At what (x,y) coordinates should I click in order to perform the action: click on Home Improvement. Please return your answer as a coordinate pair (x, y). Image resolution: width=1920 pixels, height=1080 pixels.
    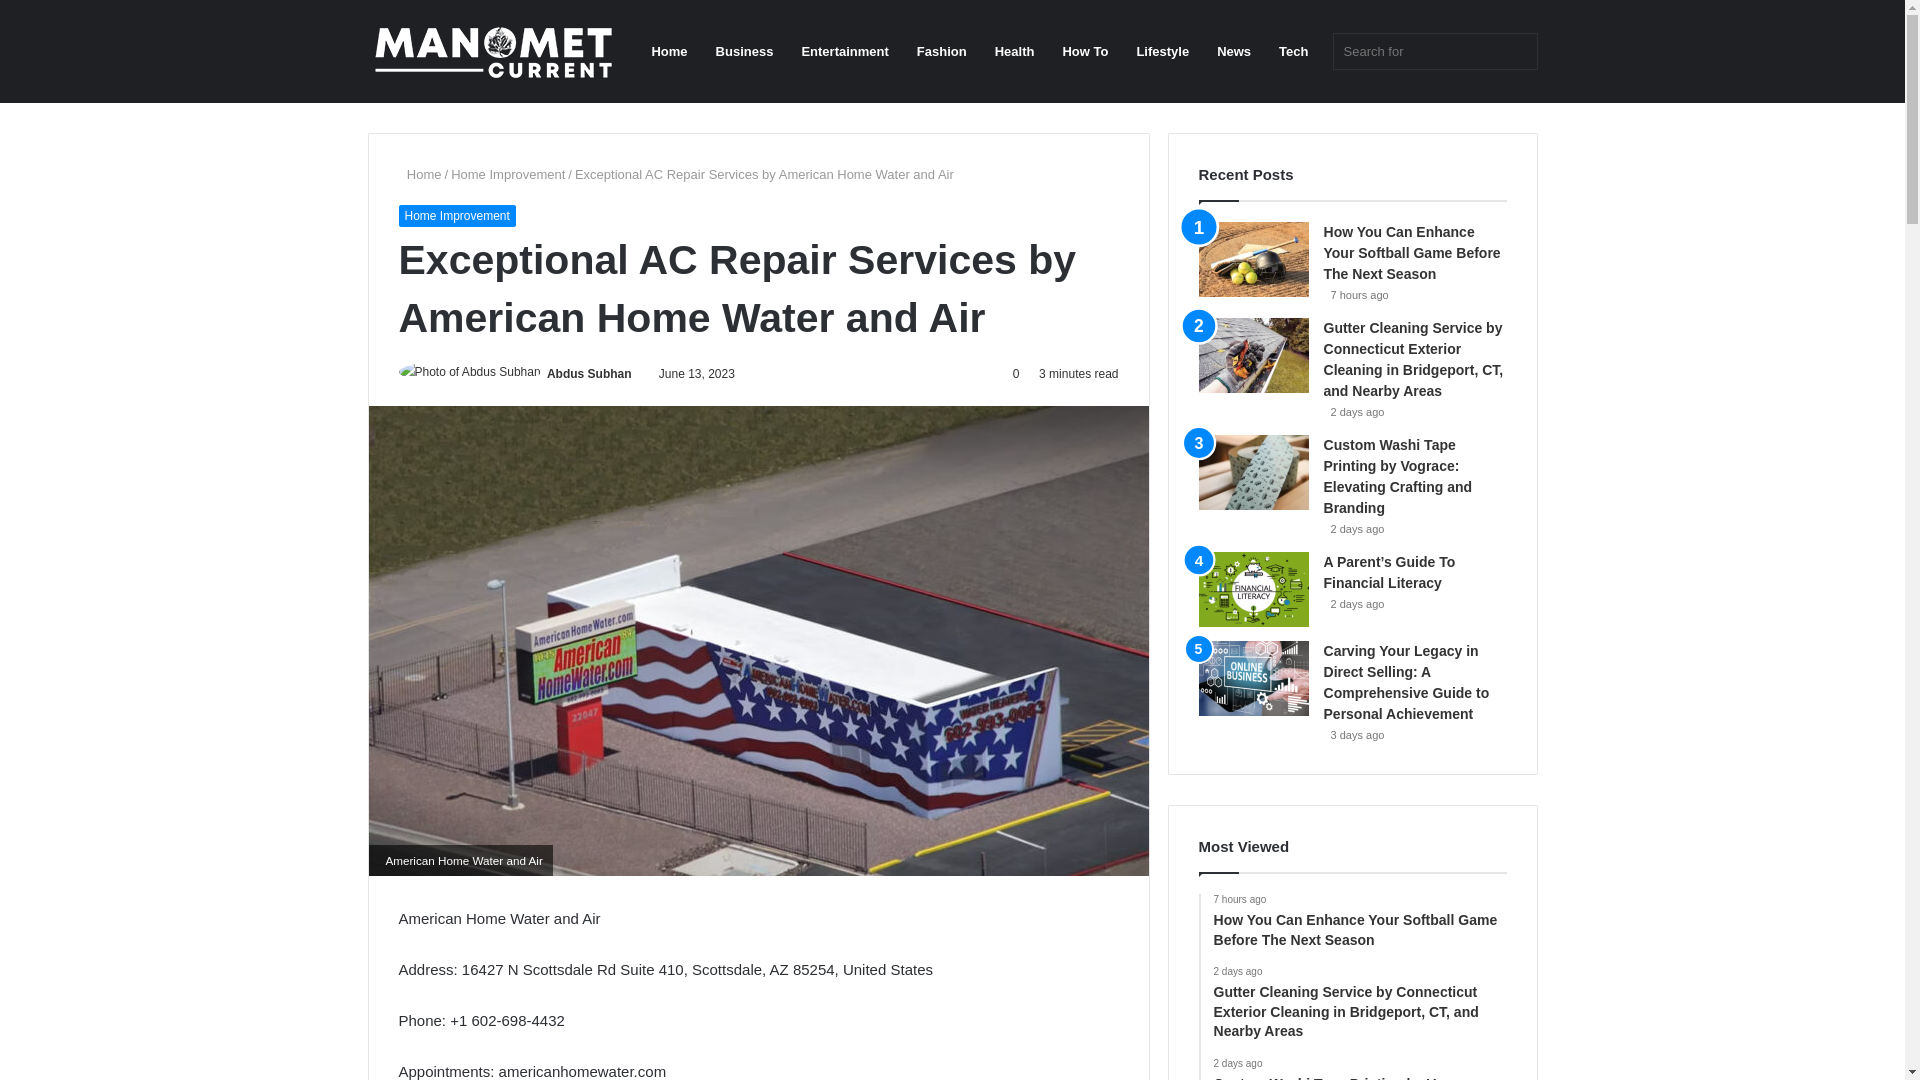
    Looking at the image, I should click on (508, 174).